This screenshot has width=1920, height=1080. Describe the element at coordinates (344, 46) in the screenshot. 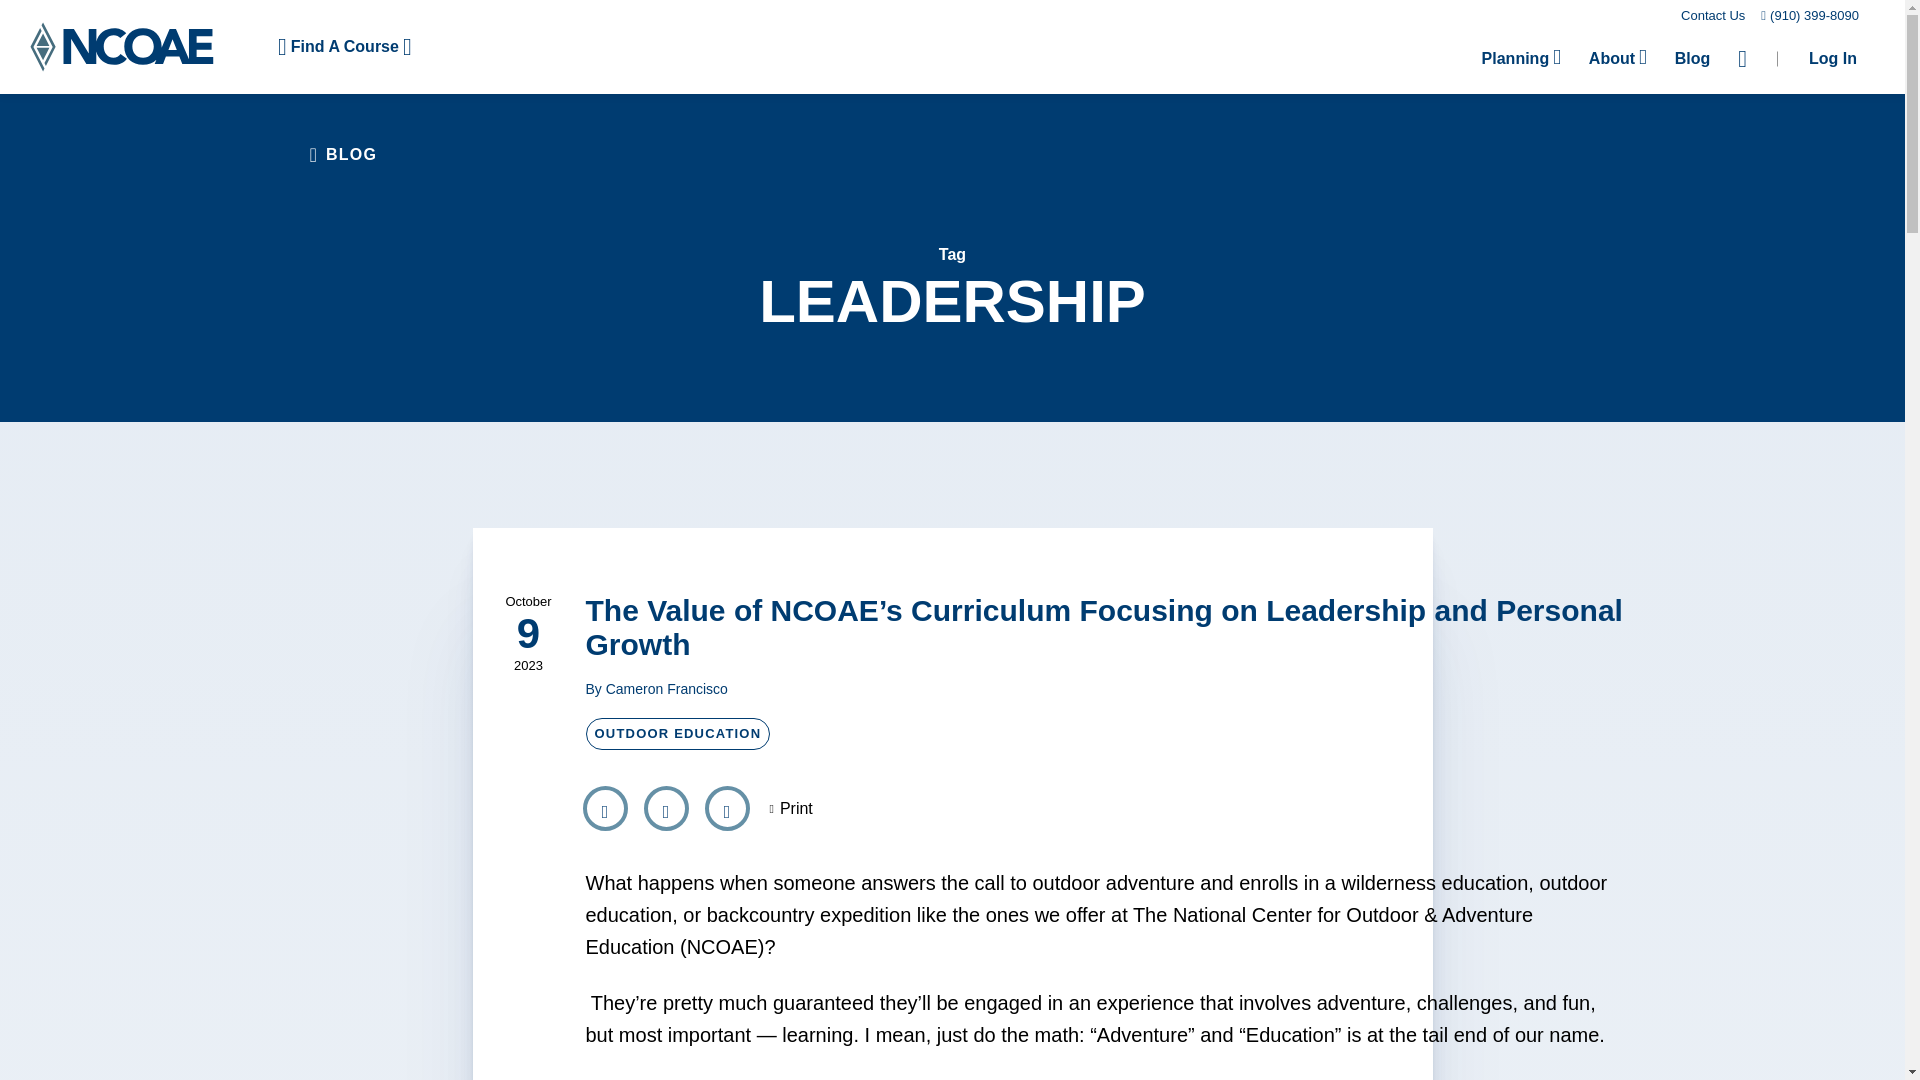

I see `Find A Course` at that location.